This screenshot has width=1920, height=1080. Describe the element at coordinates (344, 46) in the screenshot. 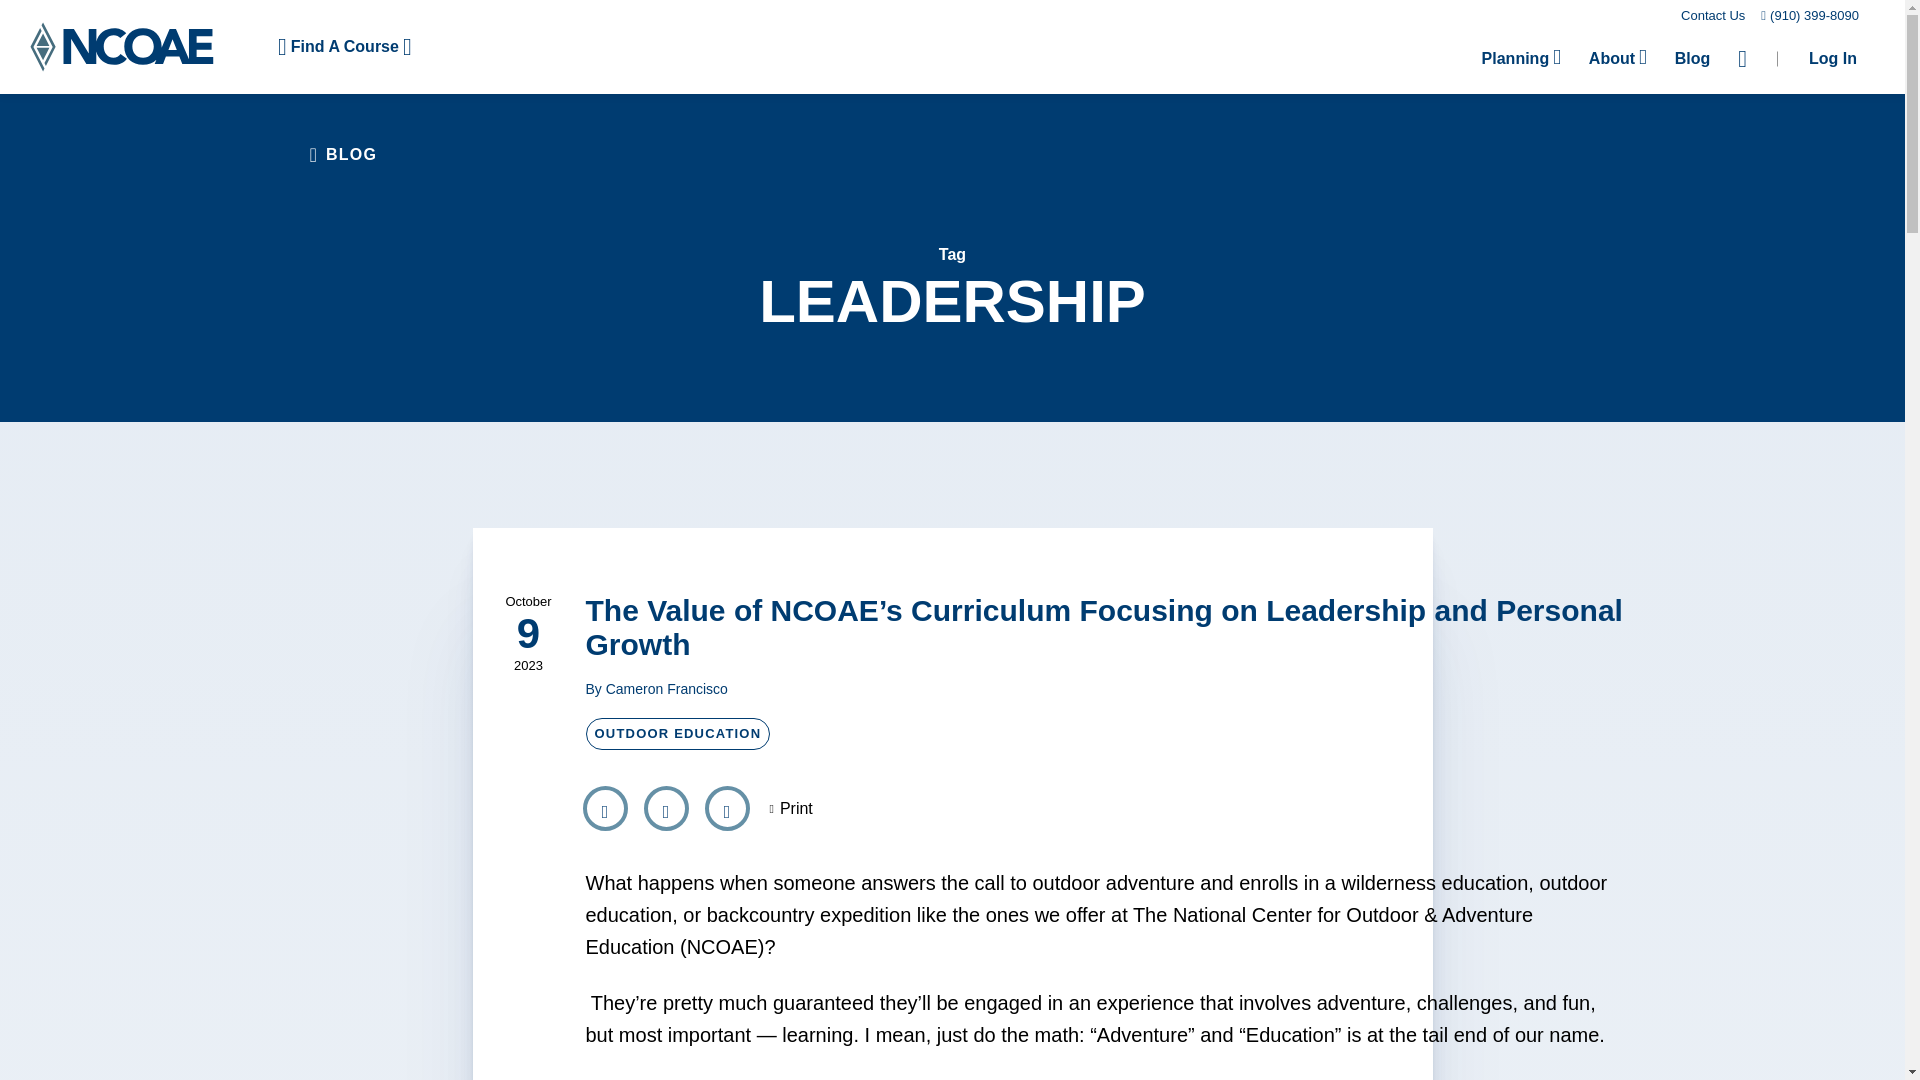

I see `Find A Course` at that location.